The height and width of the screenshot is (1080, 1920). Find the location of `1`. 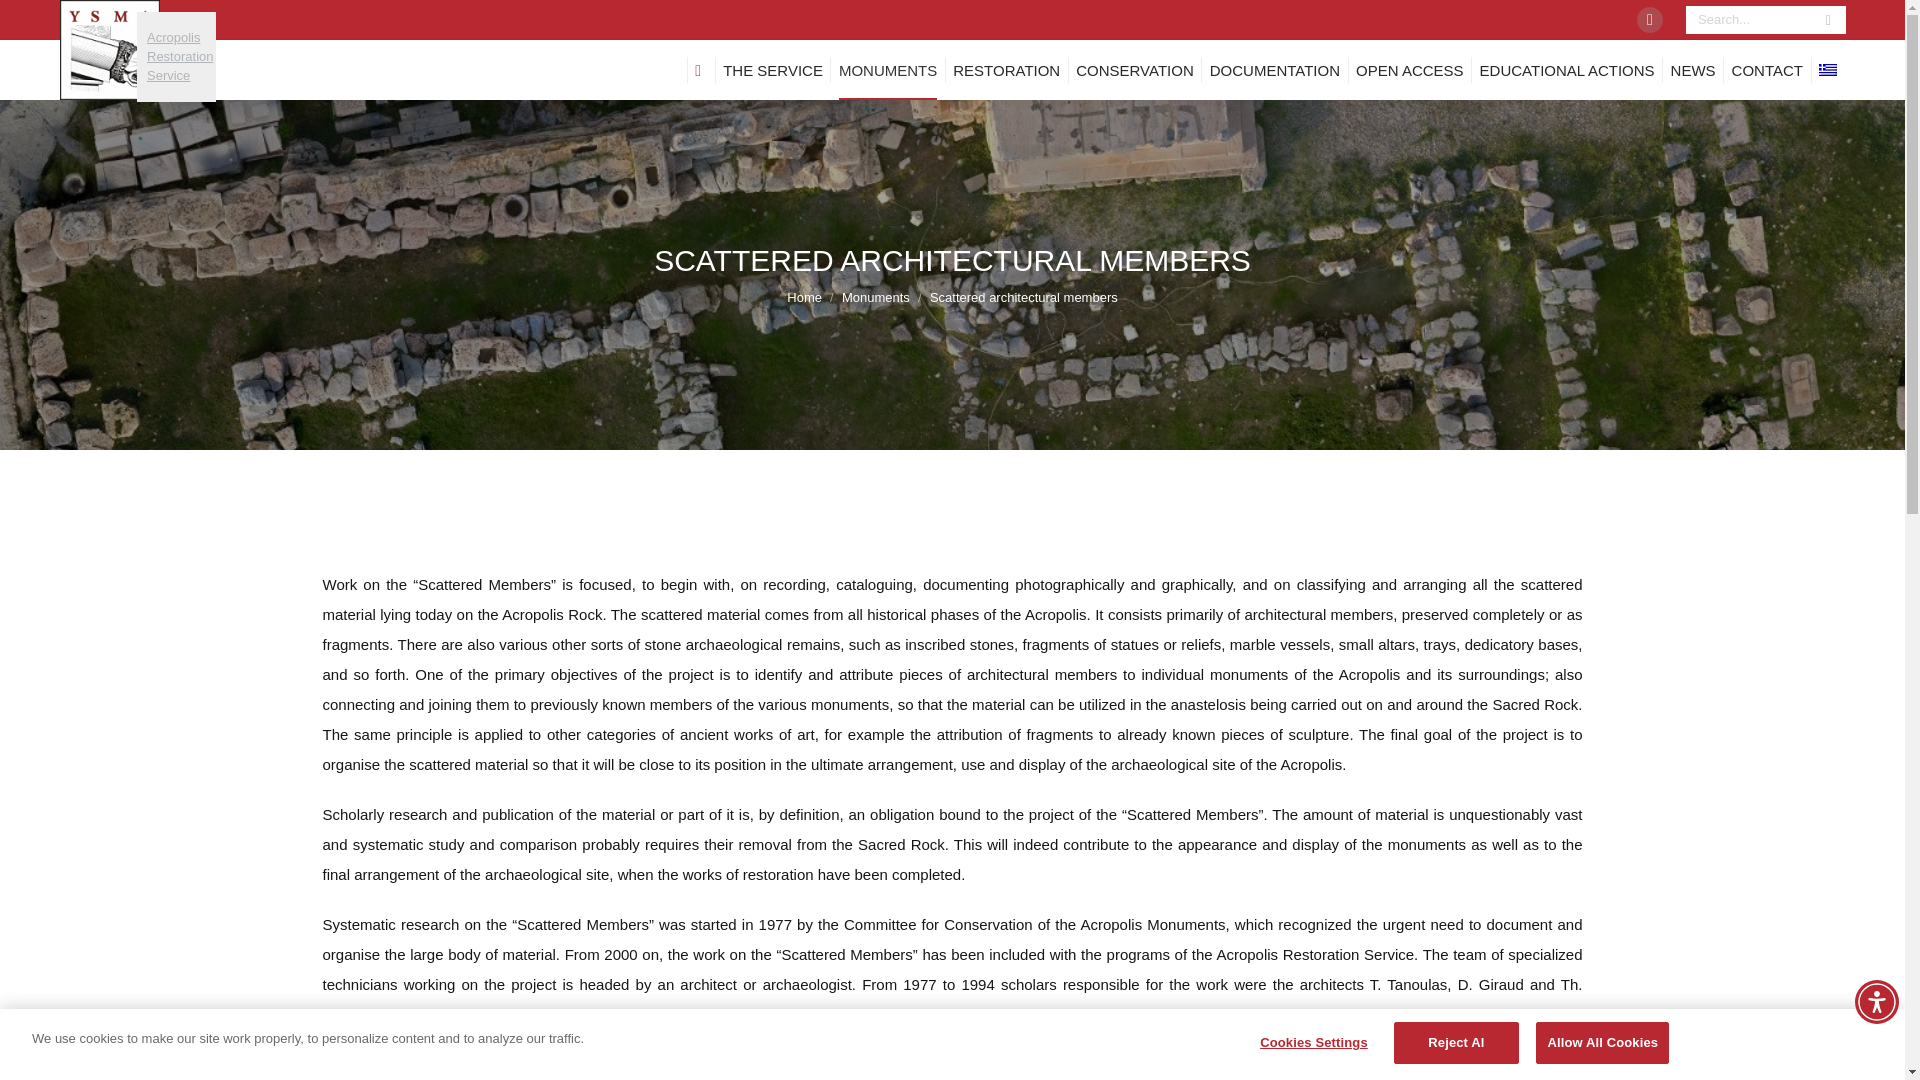

1 is located at coordinates (928, 824).